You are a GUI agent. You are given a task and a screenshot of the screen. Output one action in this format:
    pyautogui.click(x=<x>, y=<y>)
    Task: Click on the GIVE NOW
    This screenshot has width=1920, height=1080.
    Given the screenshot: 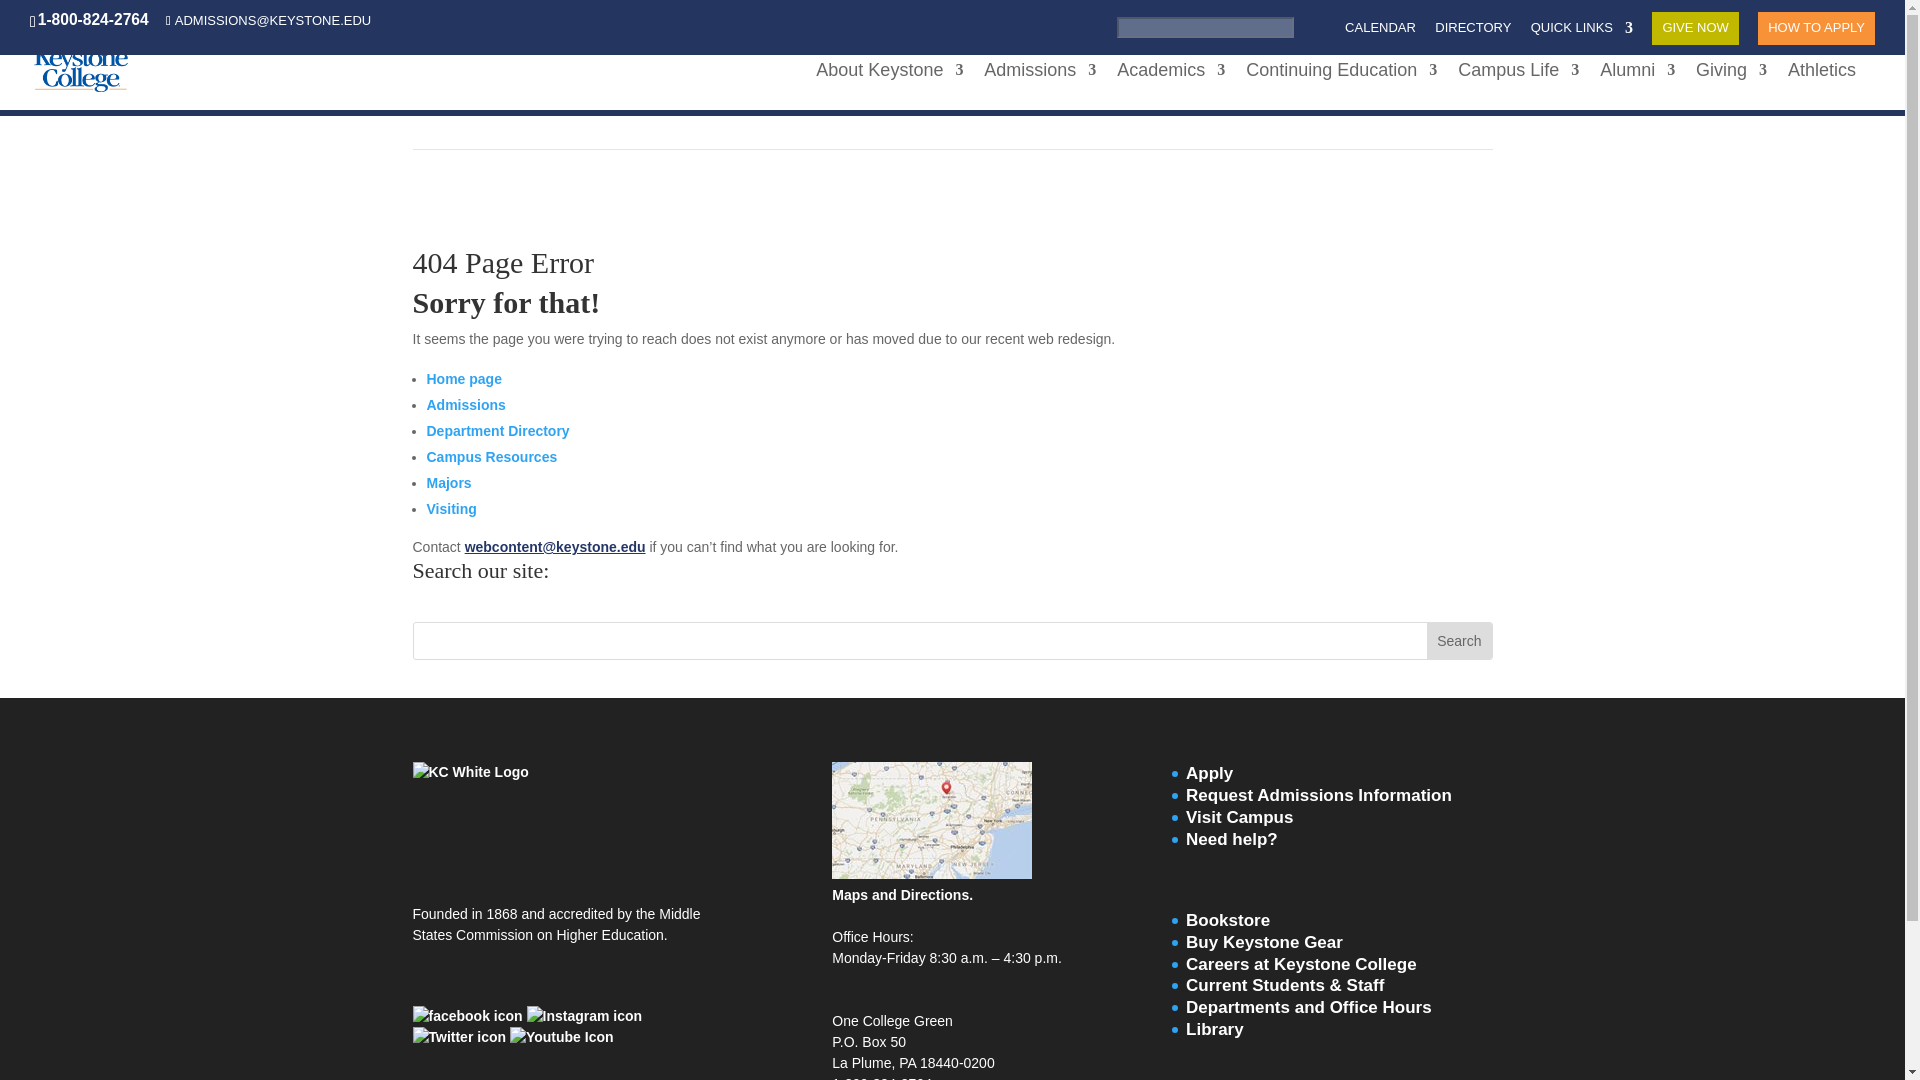 What is the action you would take?
    pyautogui.click(x=1695, y=32)
    